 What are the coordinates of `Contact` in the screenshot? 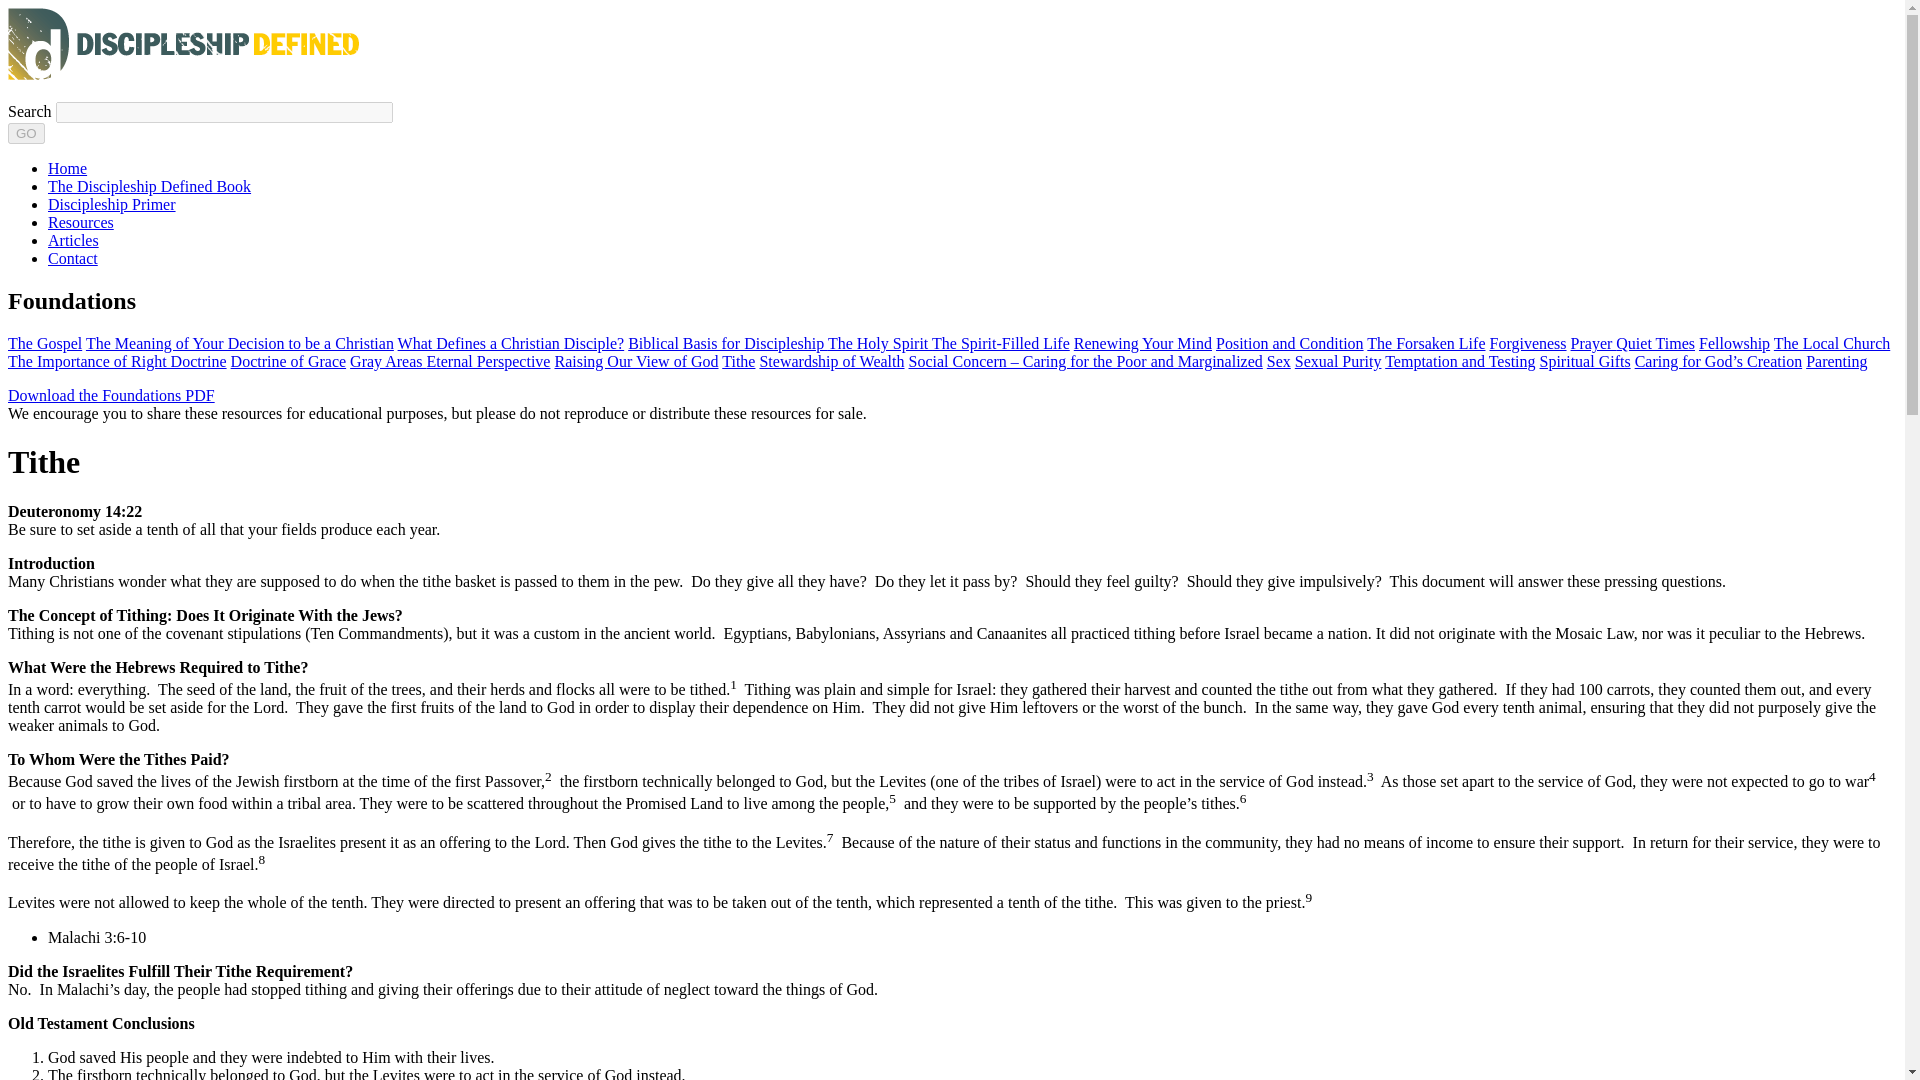 It's located at (72, 258).